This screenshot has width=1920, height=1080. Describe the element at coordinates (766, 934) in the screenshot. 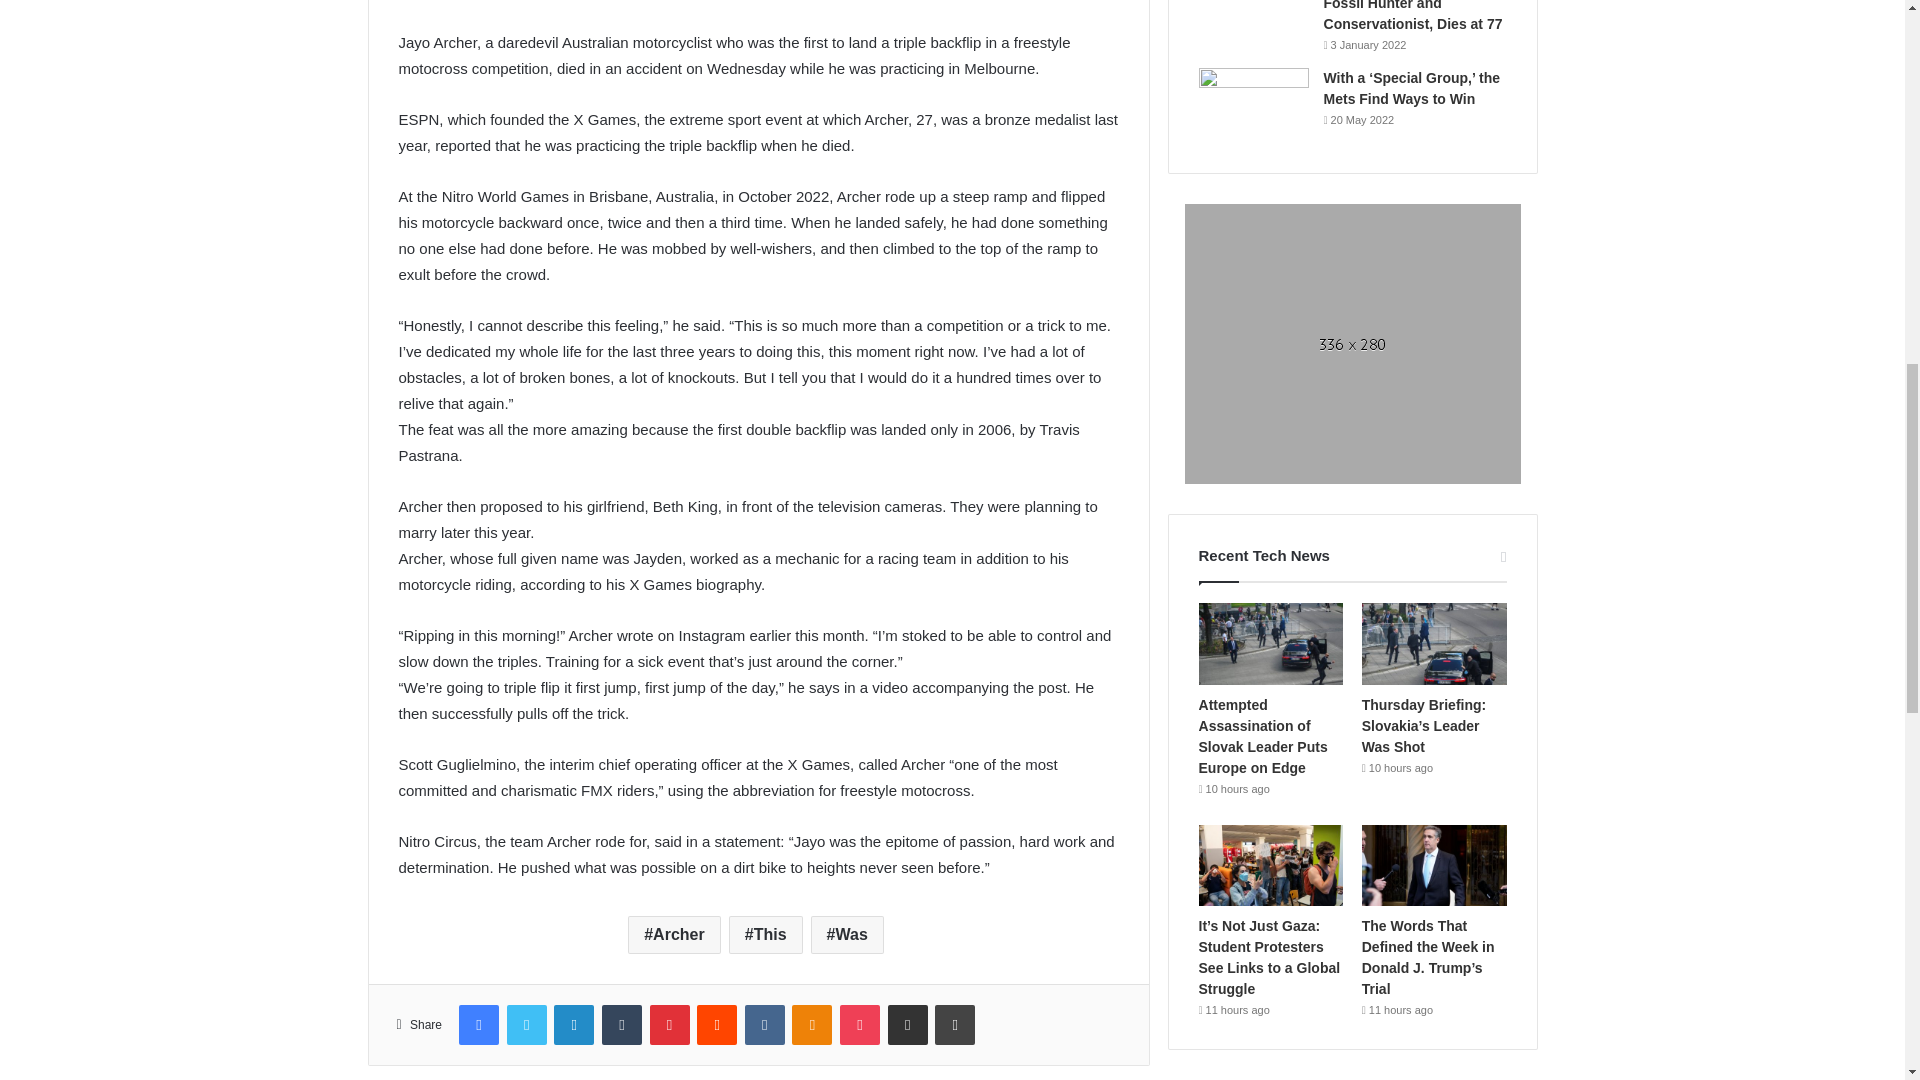

I see `This` at that location.